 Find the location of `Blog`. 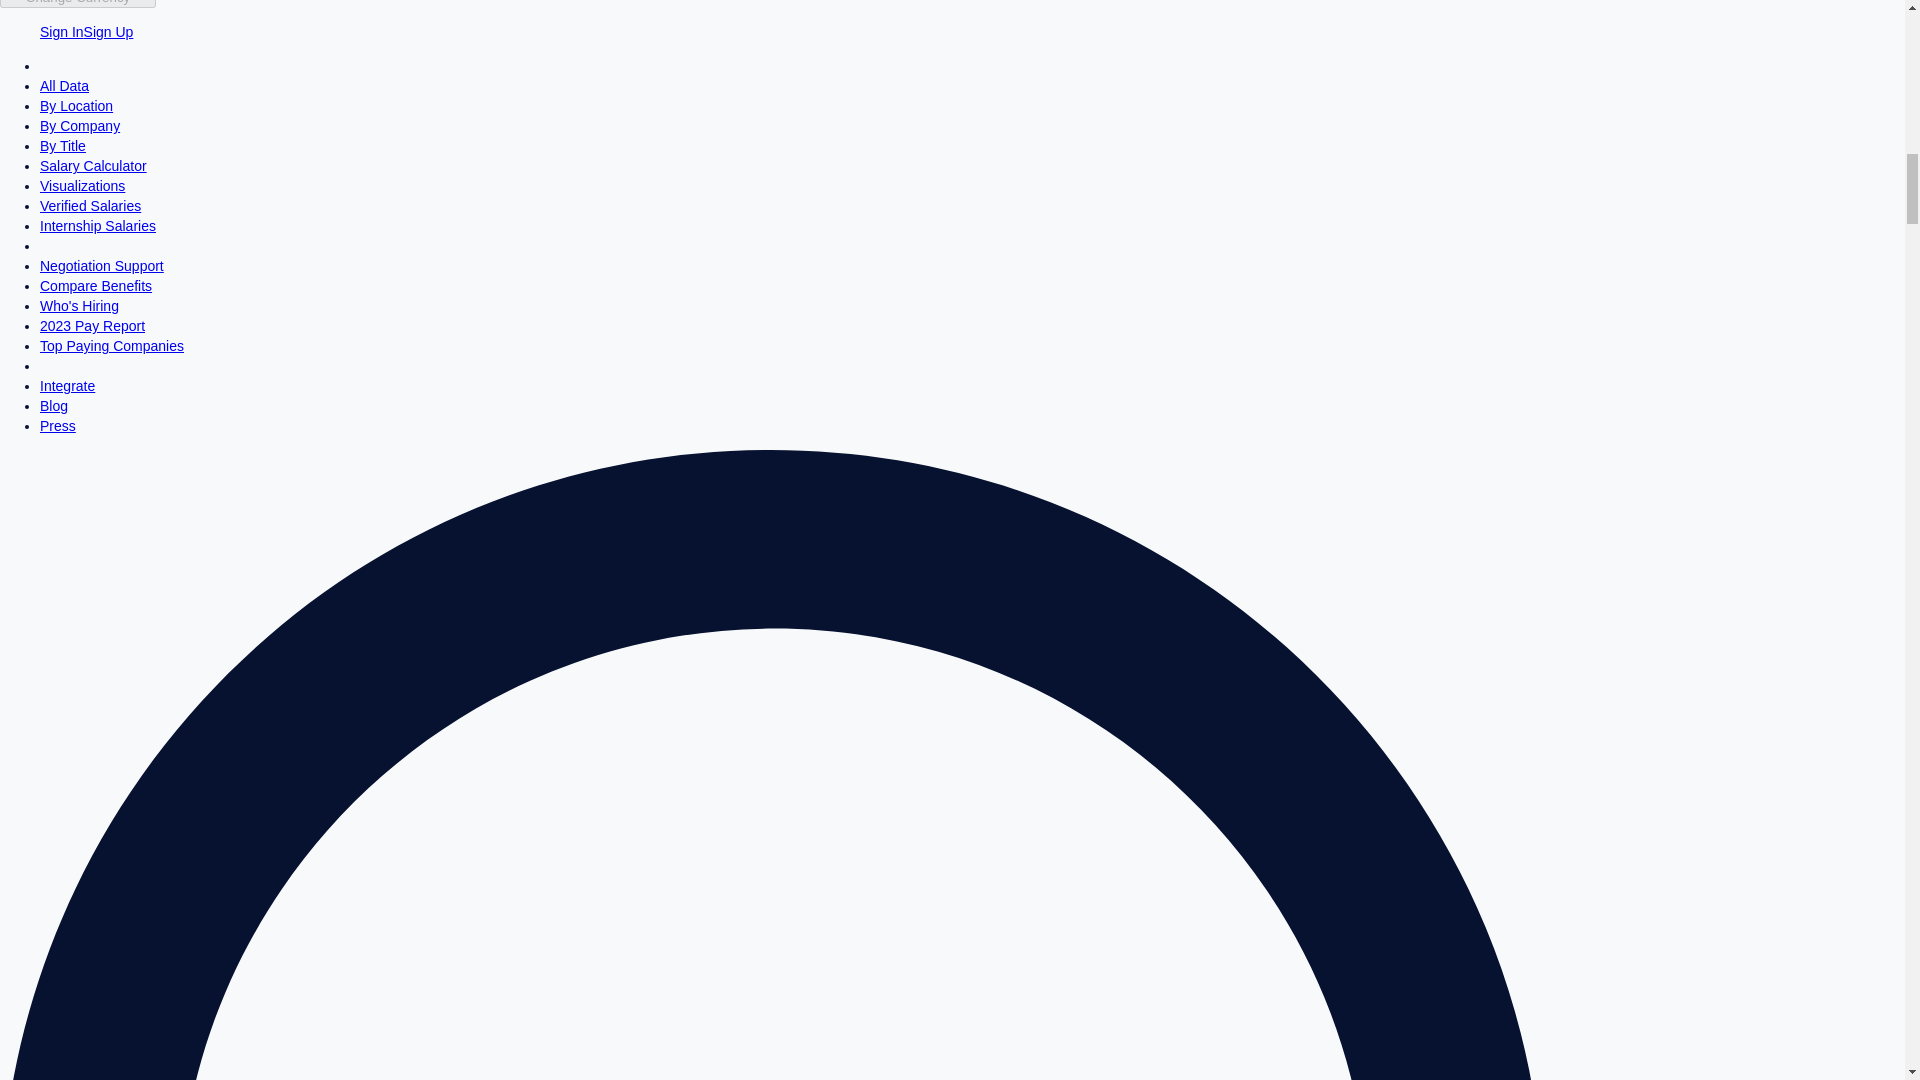

Blog is located at coordinates (54, 406).